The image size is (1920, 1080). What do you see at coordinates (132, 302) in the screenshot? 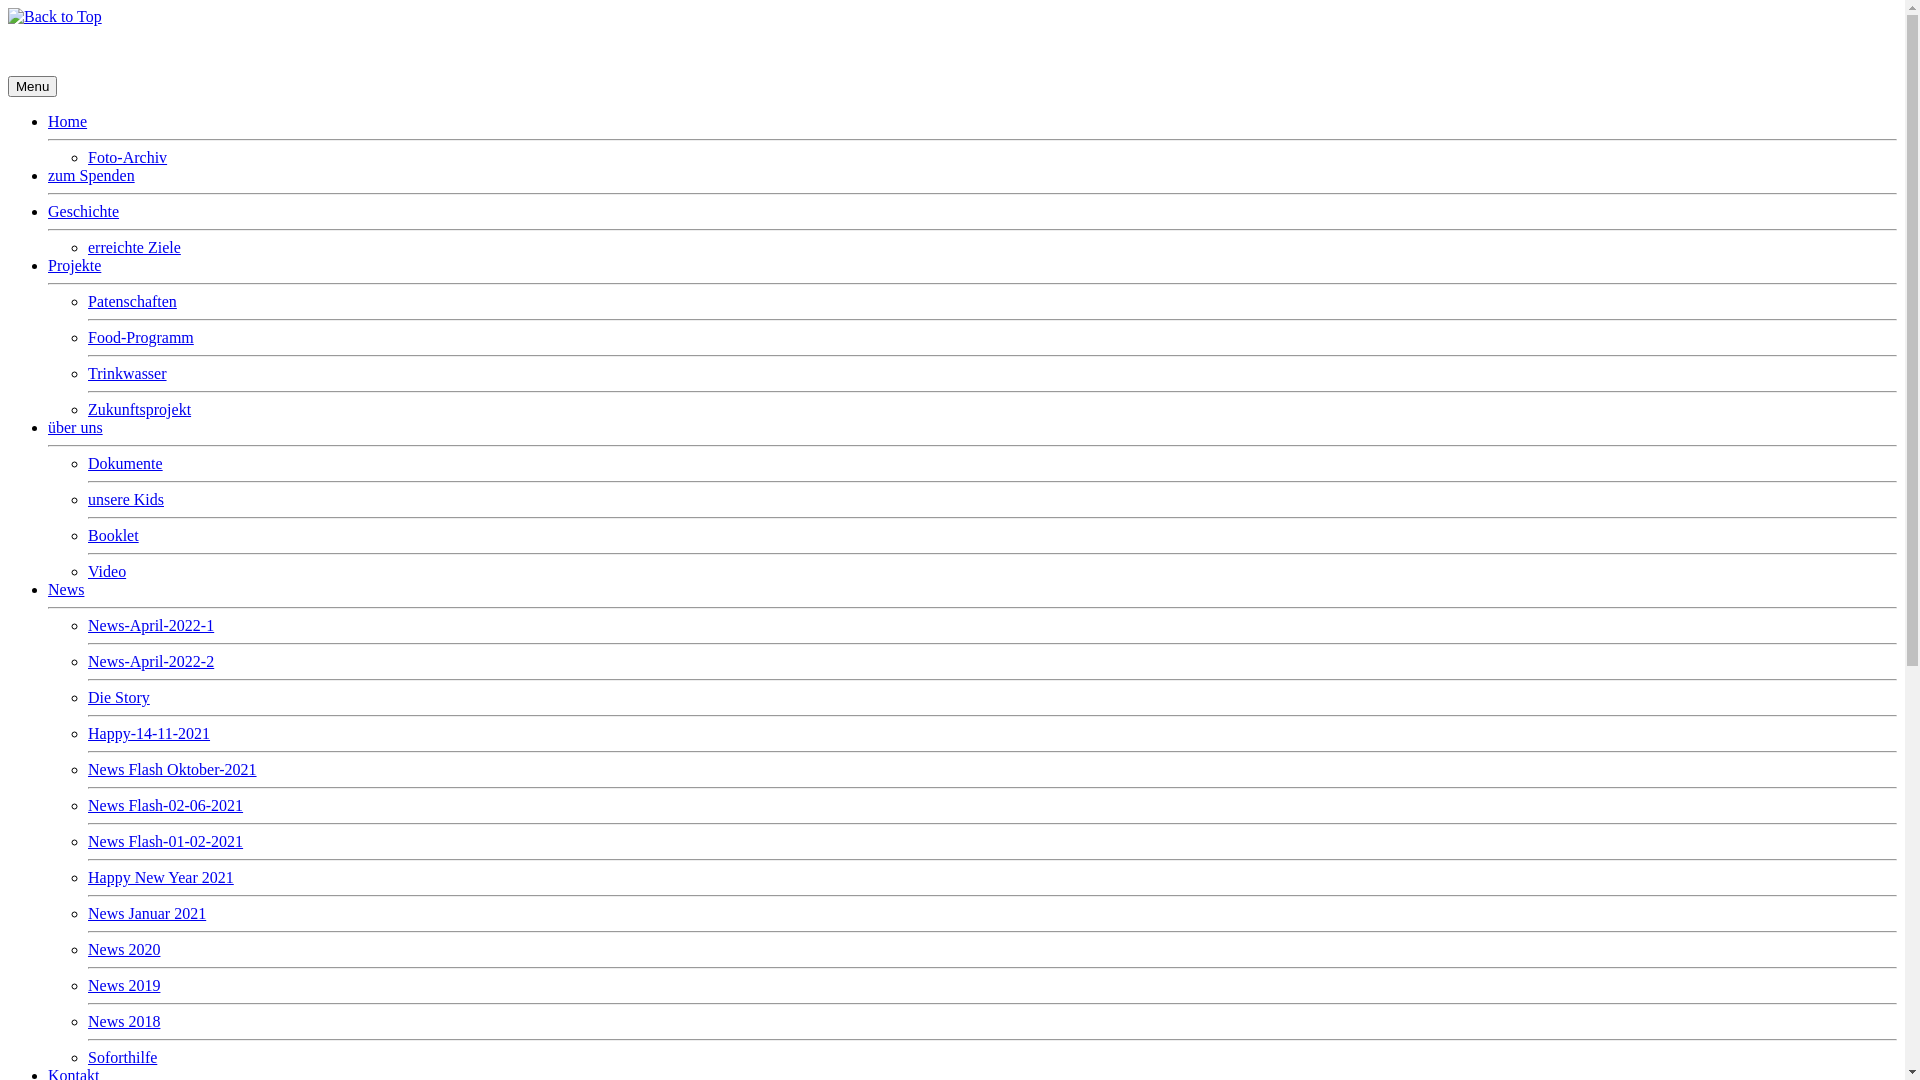
I see `Patenschaften` at bounding box center [132, 302].